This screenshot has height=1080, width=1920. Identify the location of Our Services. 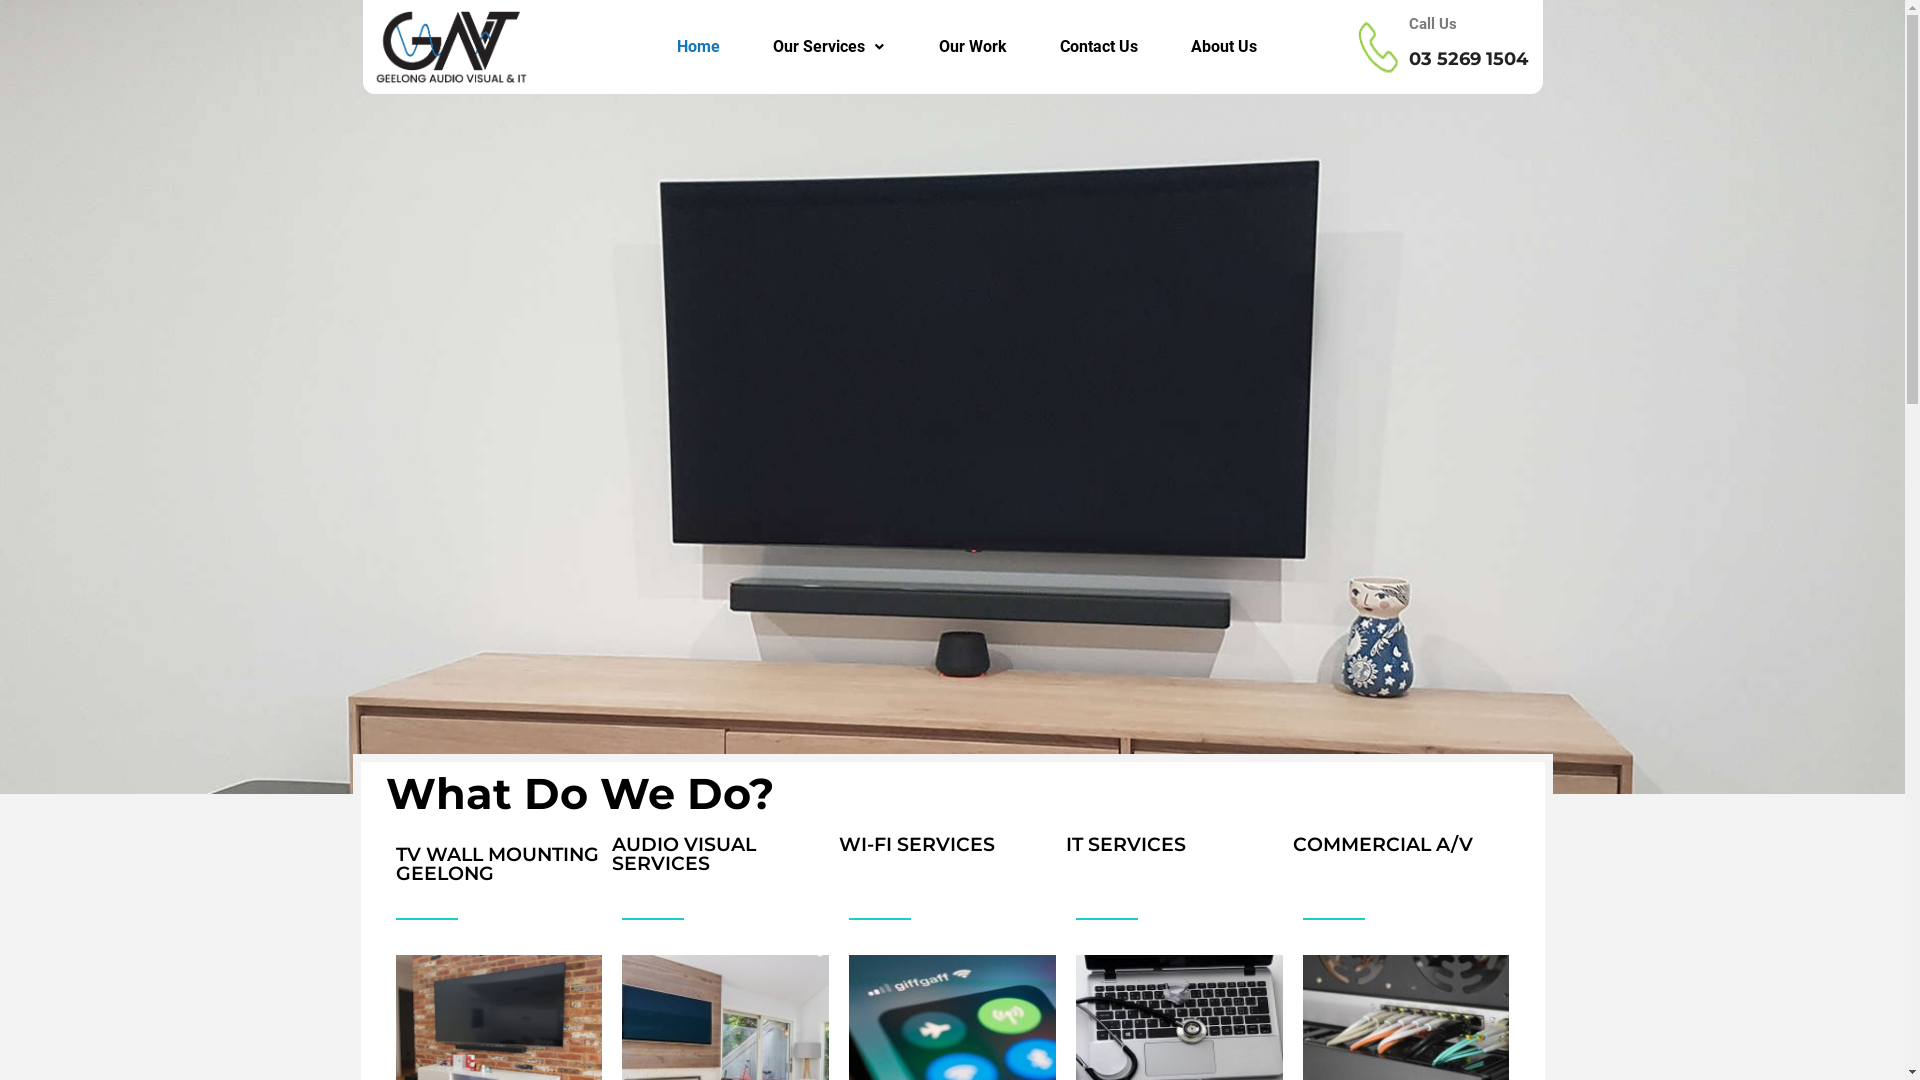
(830, 47).